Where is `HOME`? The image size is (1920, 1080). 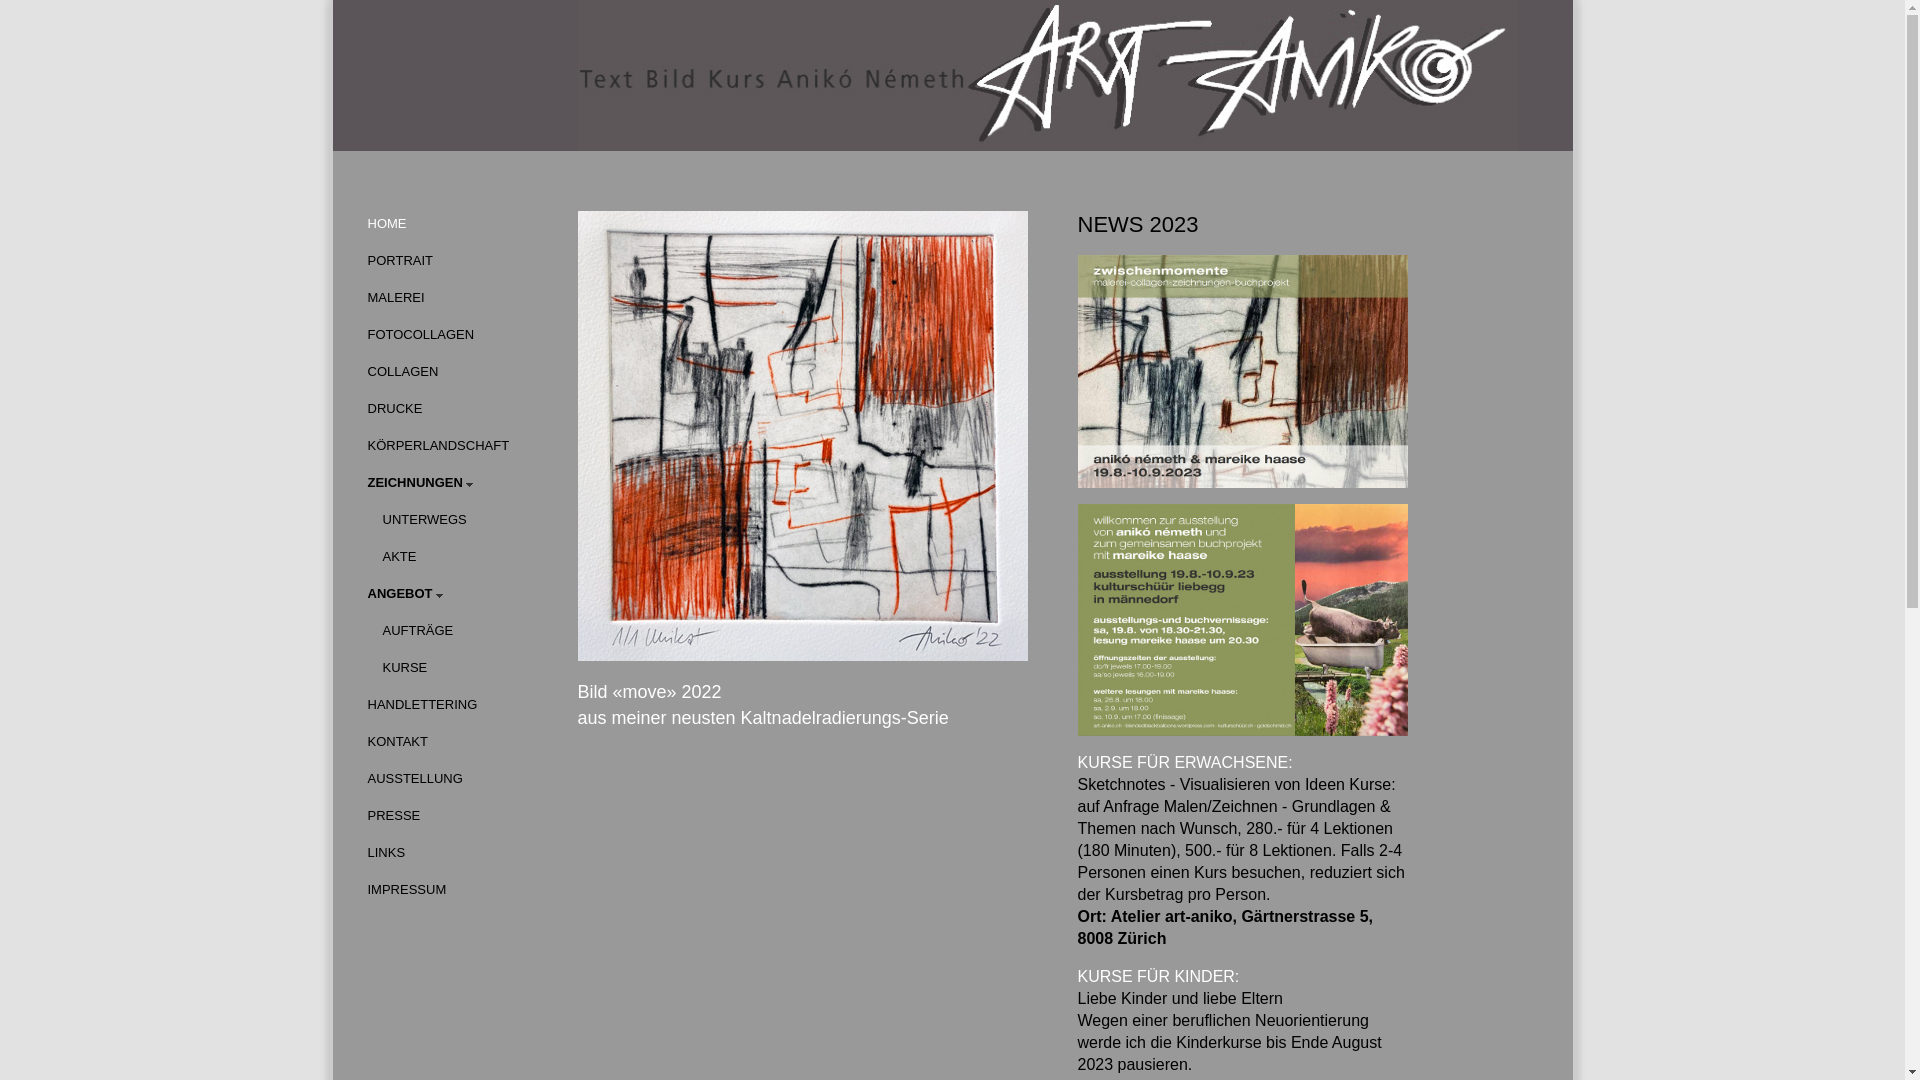
HOME is located at coordinates (463, 224).